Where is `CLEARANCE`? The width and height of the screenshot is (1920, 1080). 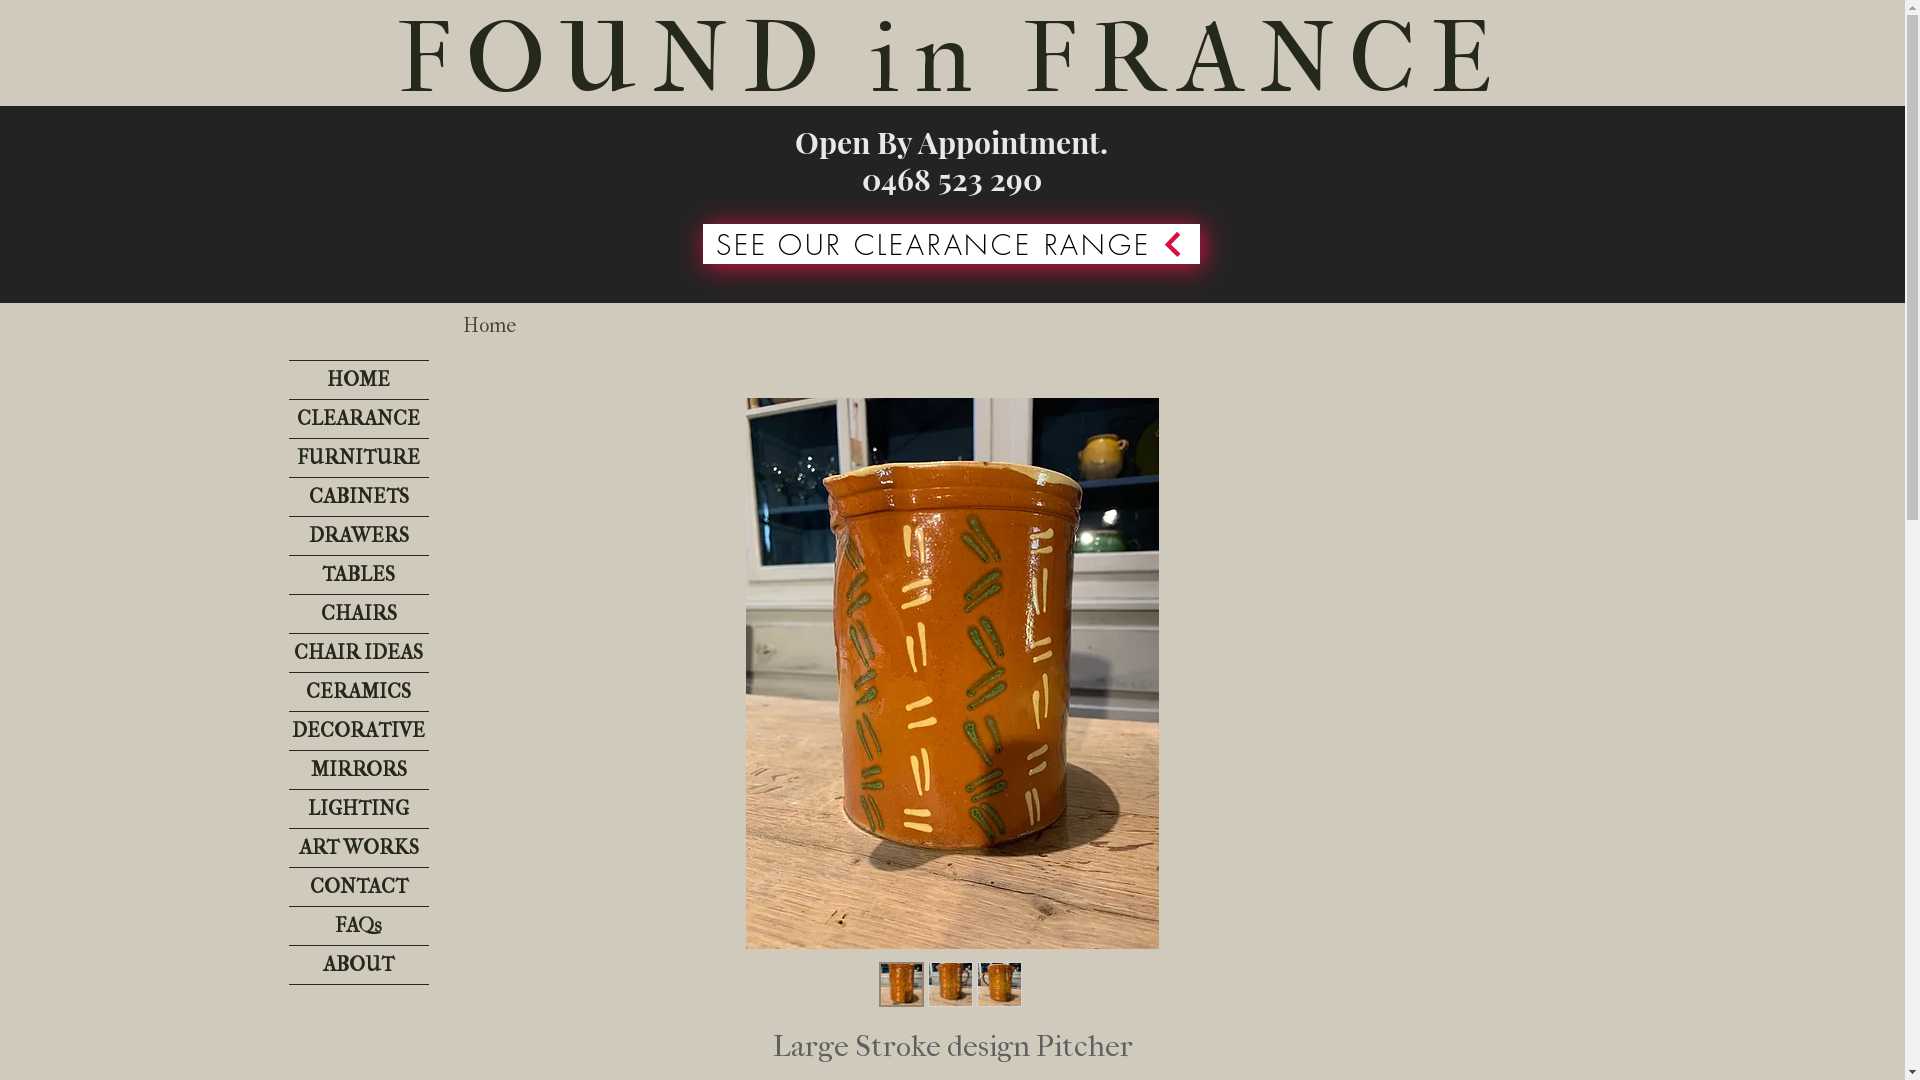 CLEARANCE is located at coordinates (358, 419).